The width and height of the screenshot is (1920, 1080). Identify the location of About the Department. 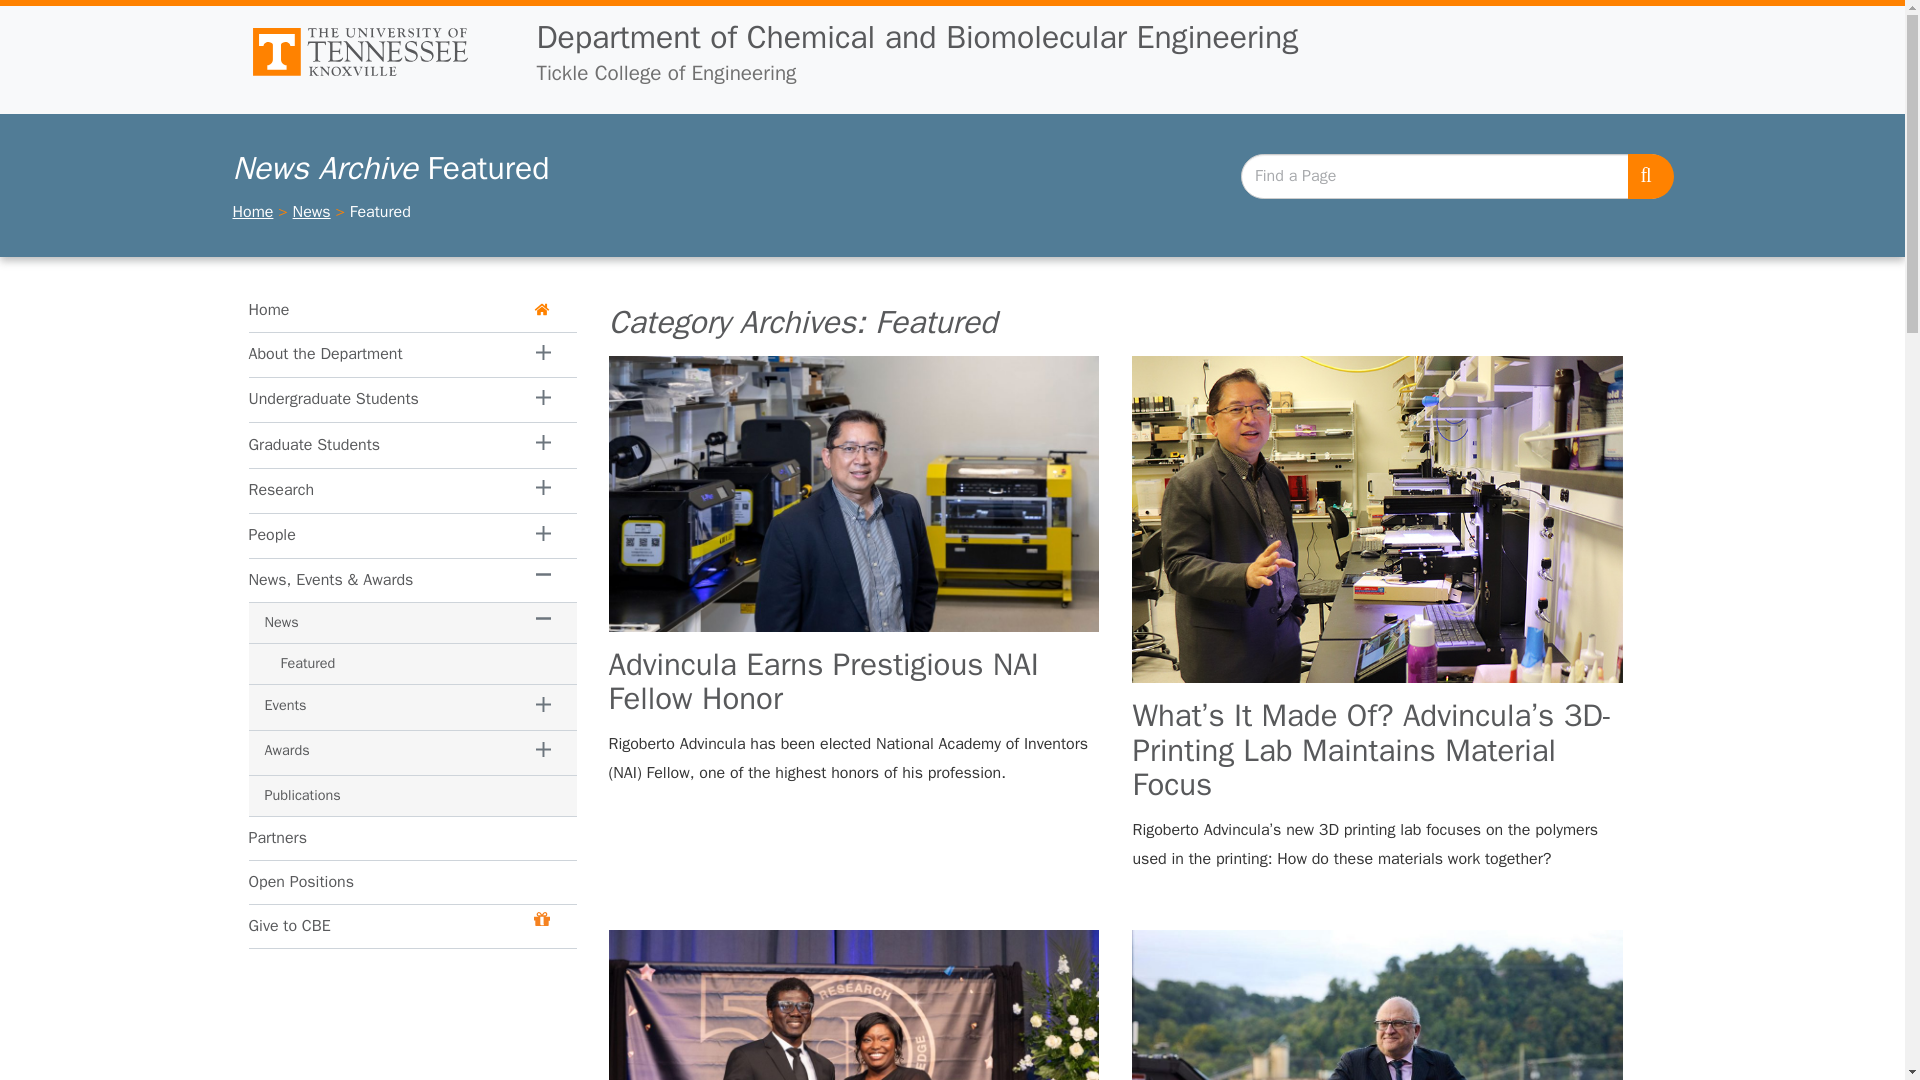
(378, 354).